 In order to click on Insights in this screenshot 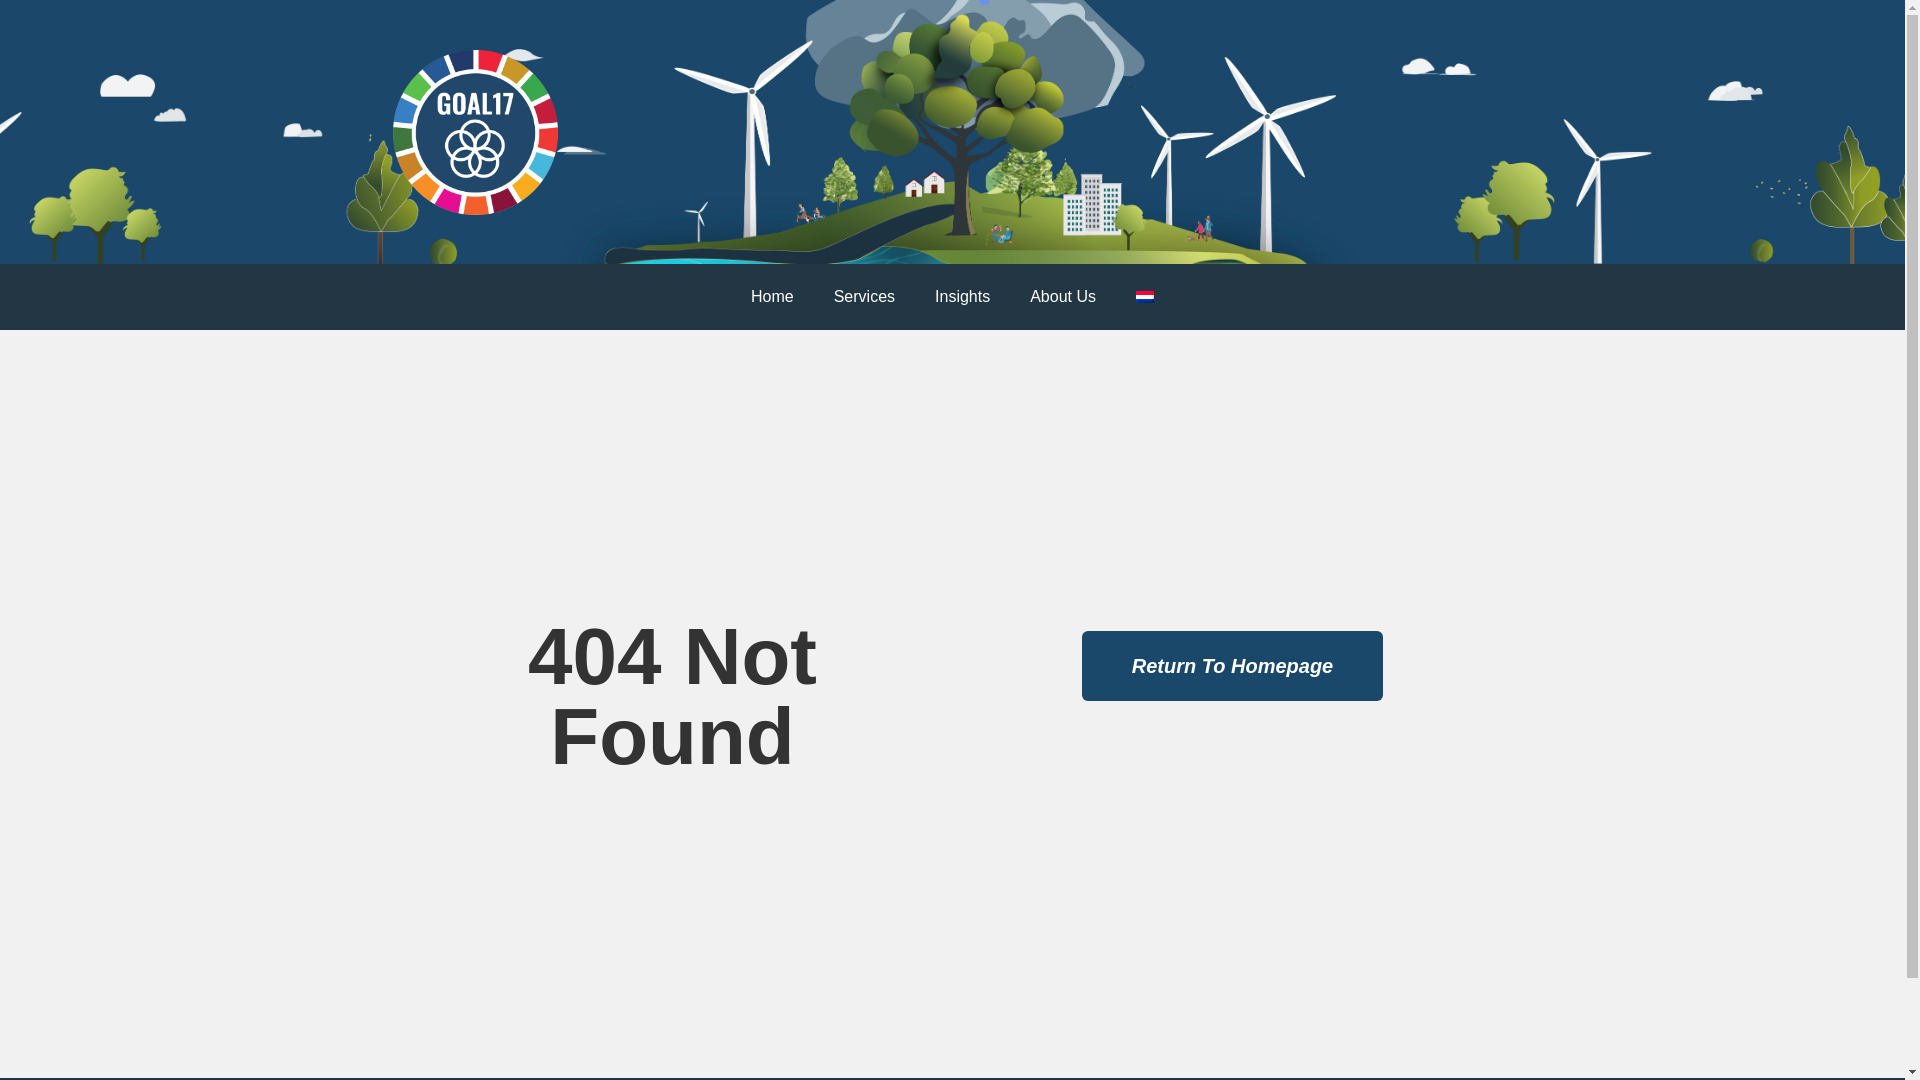, I will do `click(962, 296)`.